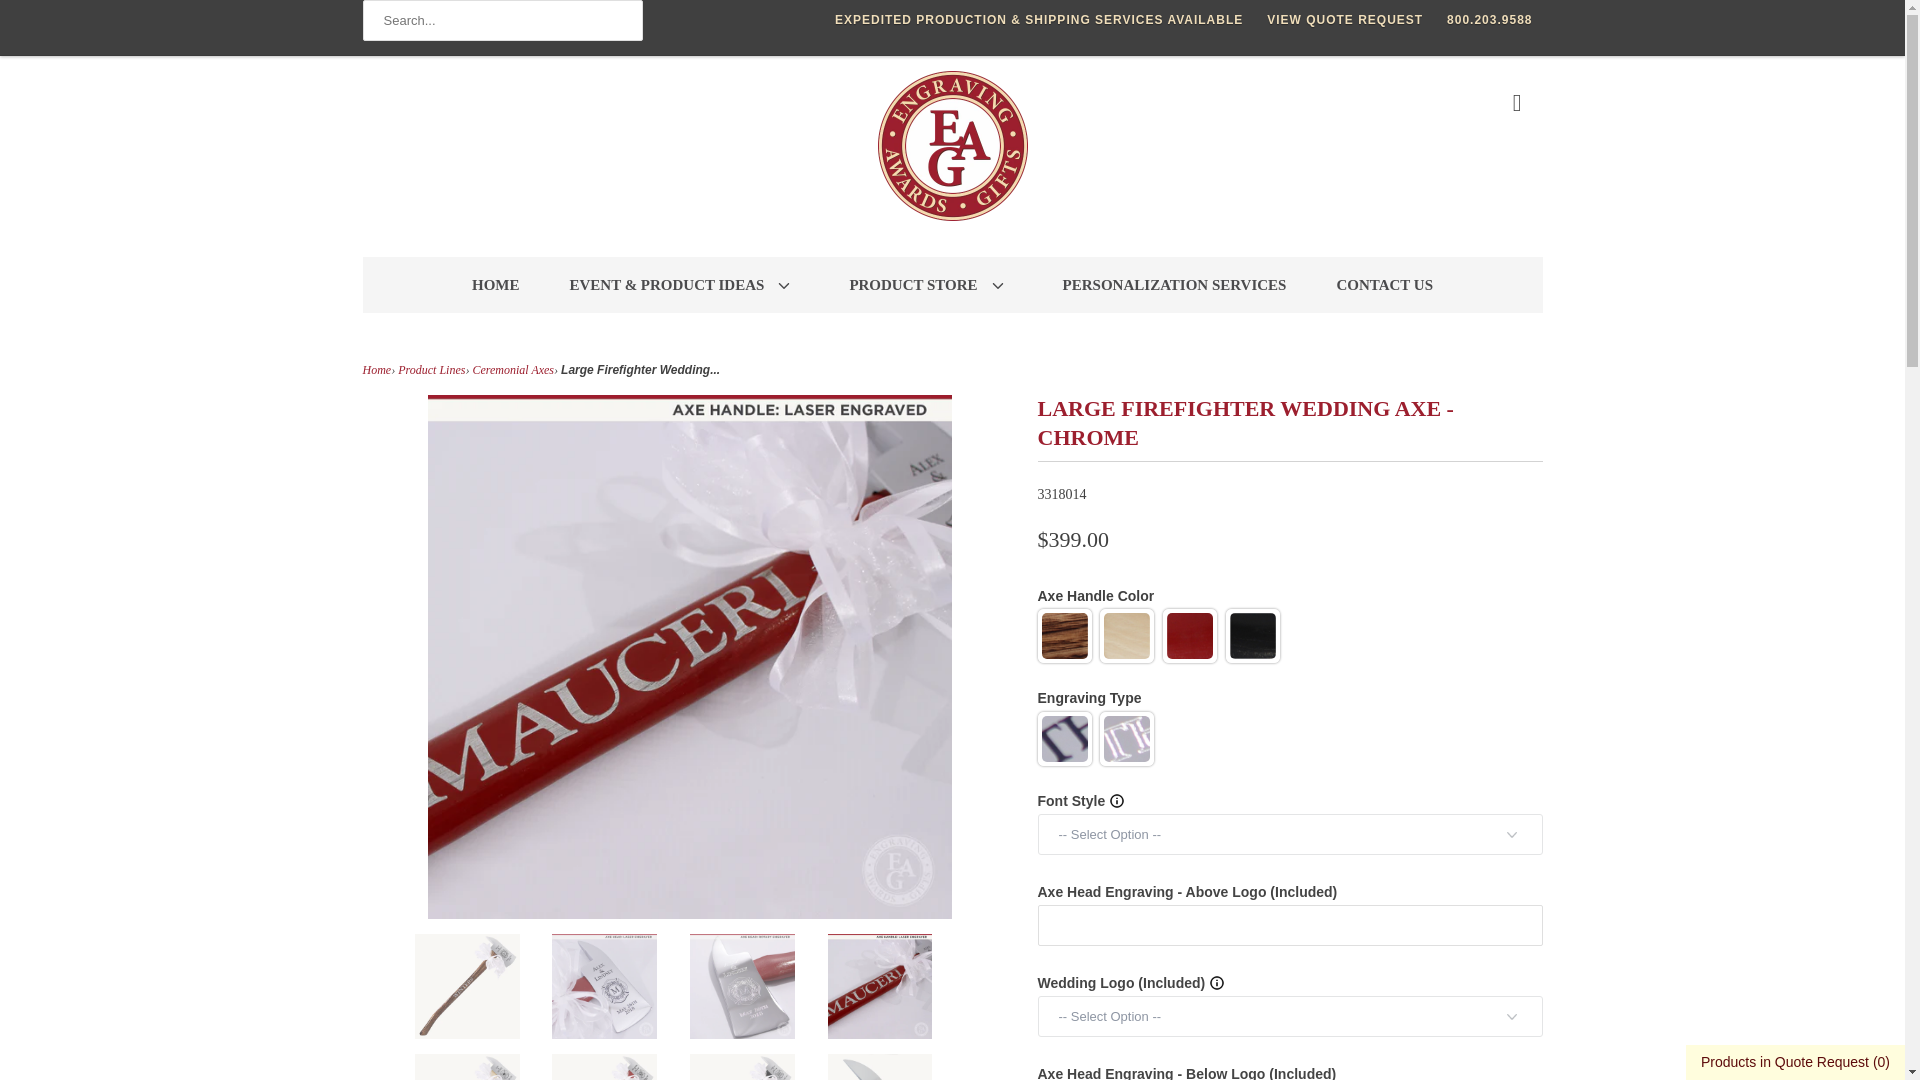  Describe the element at coordinates (513, 369) in the screenshot. I see `Ceremonial Axes` at that location.